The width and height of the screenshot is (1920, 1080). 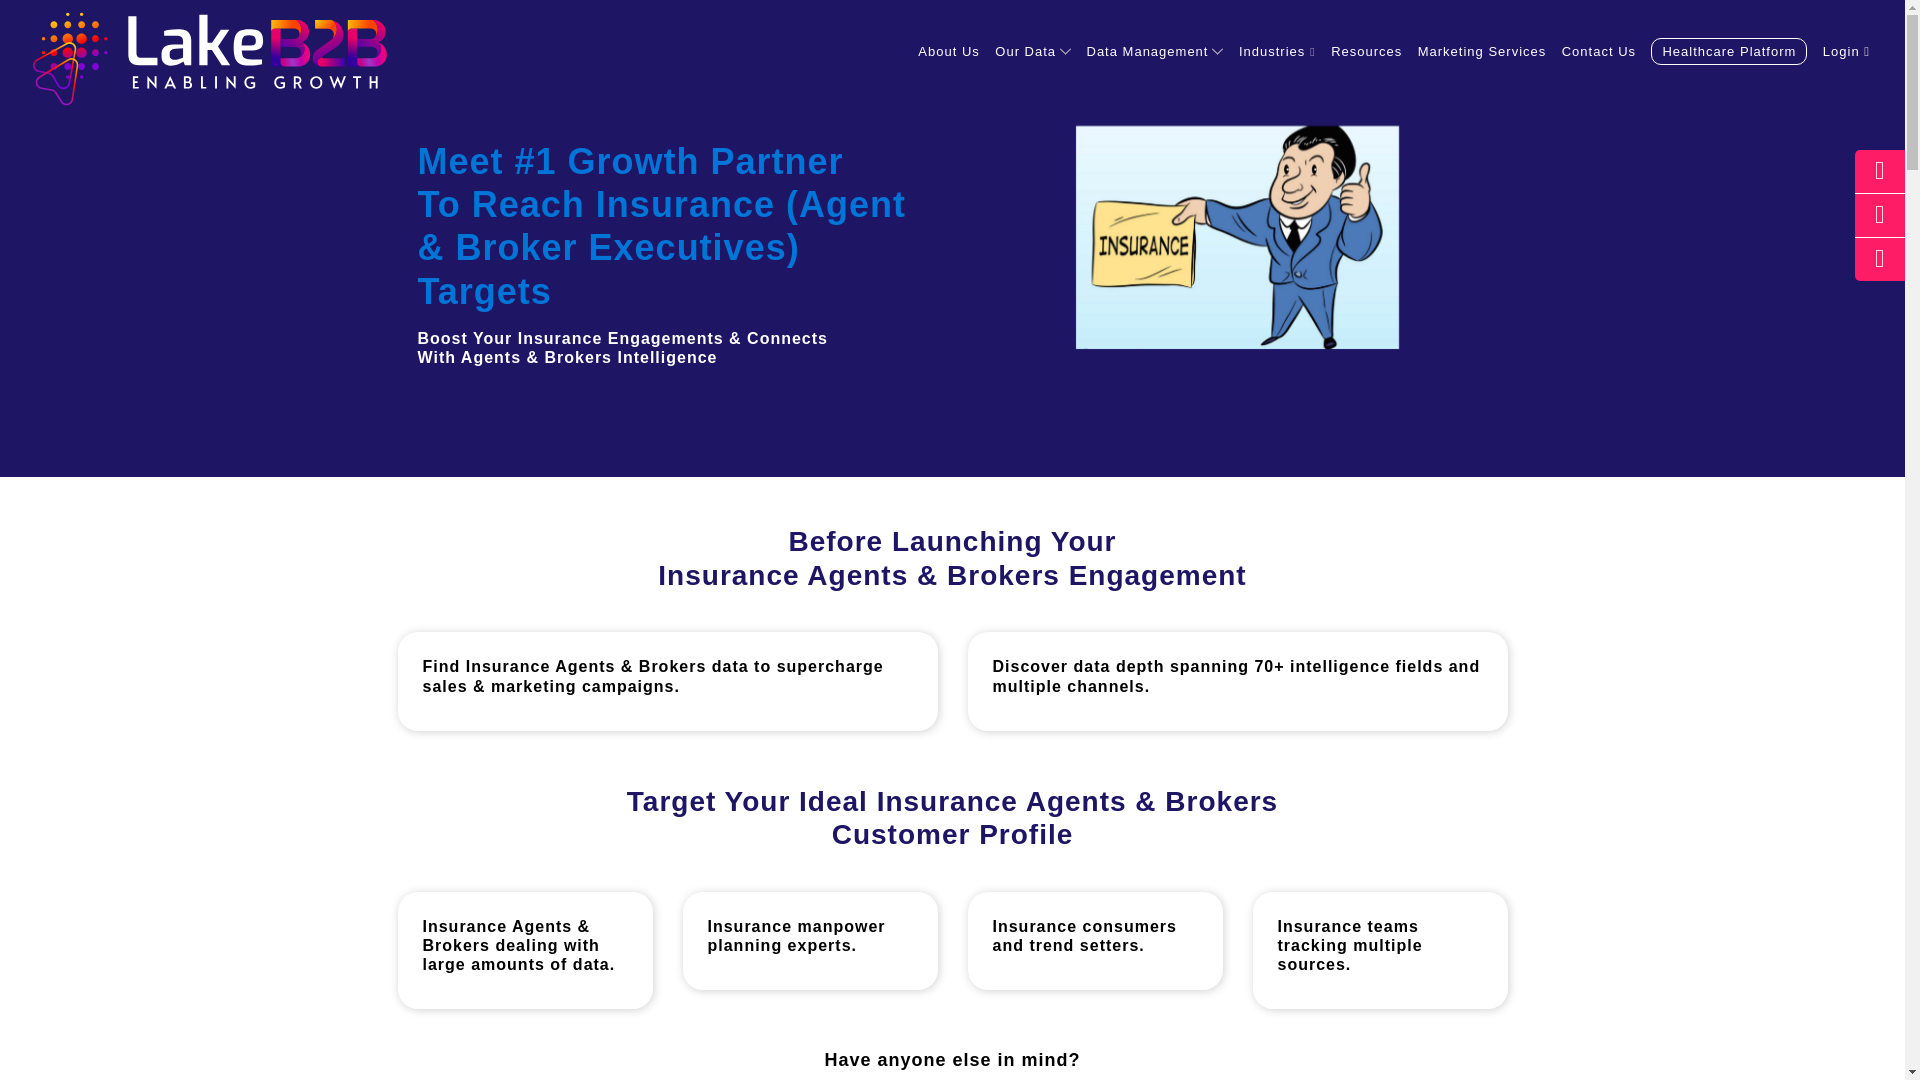 I want to click on Healthcare Platform, so click(x=1728, y=50).